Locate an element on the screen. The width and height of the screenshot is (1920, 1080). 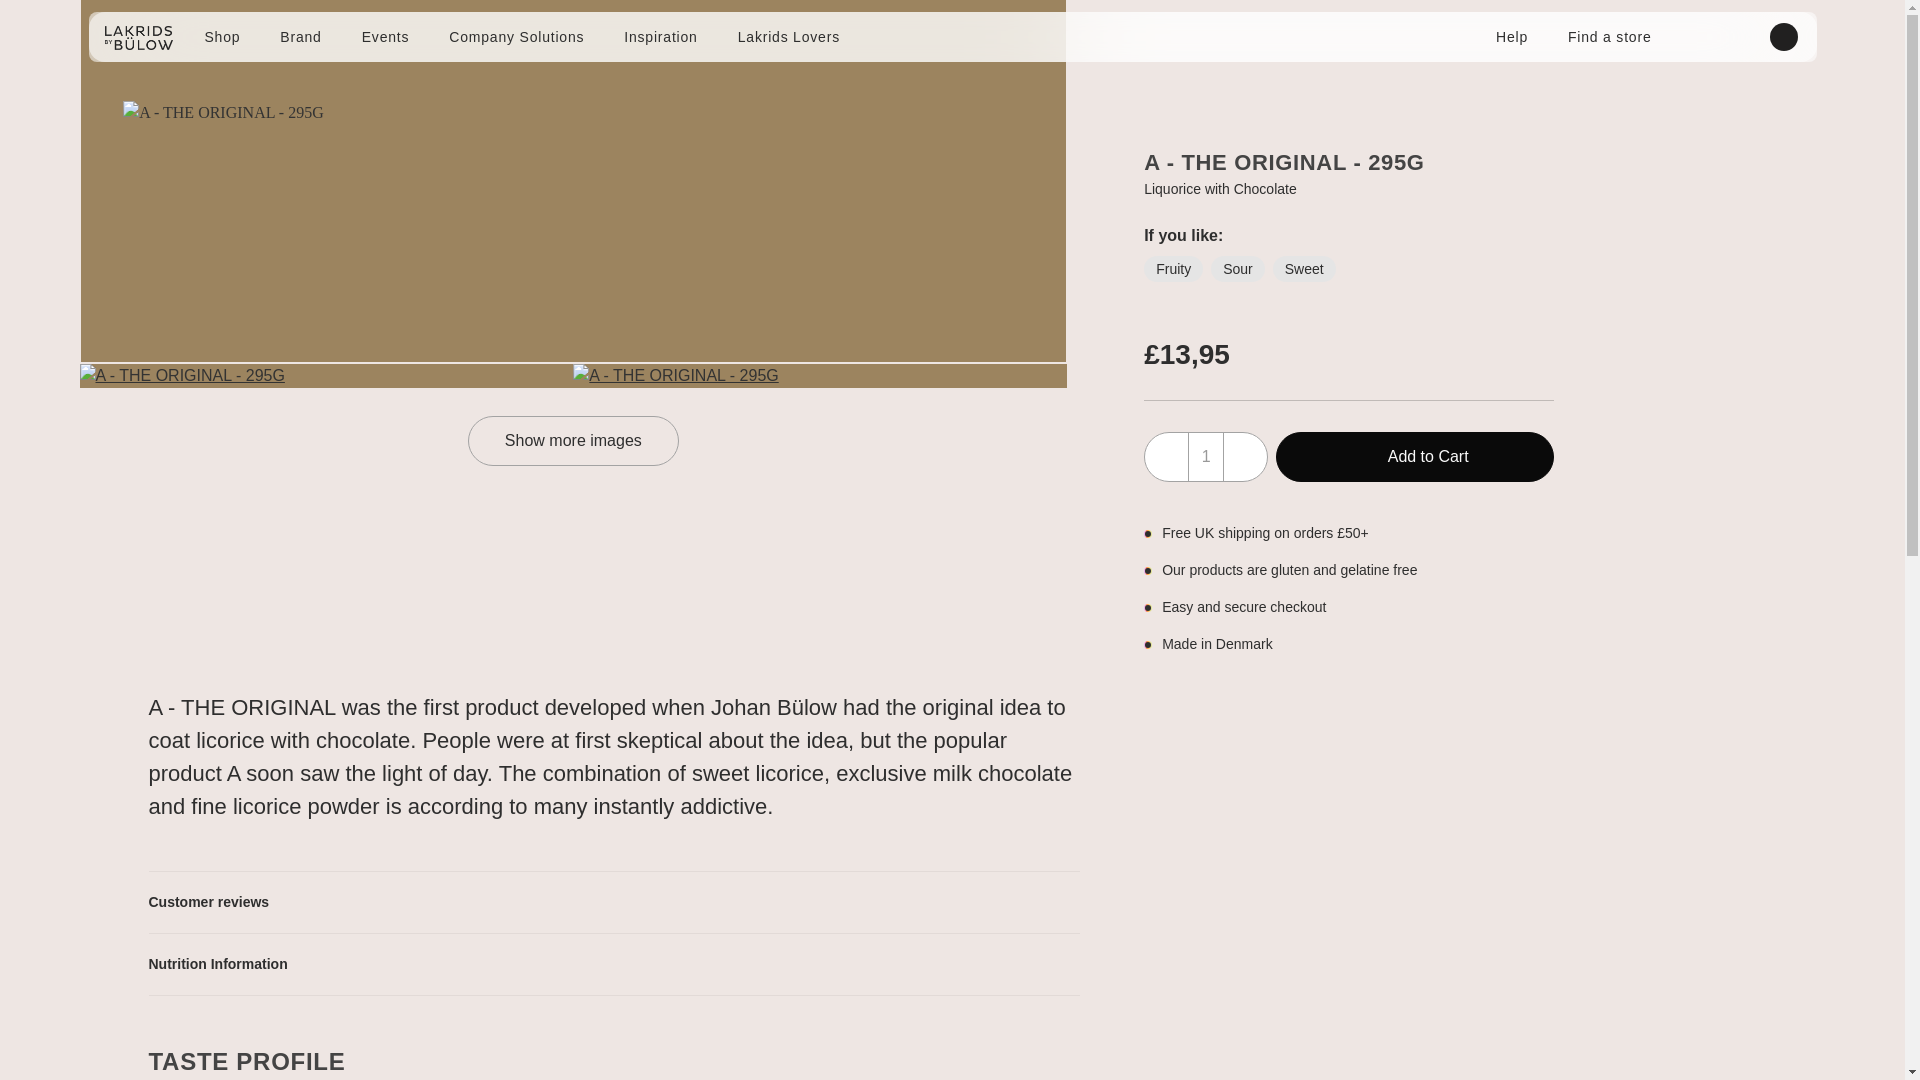
1 is located at coordinates (1206, 456).